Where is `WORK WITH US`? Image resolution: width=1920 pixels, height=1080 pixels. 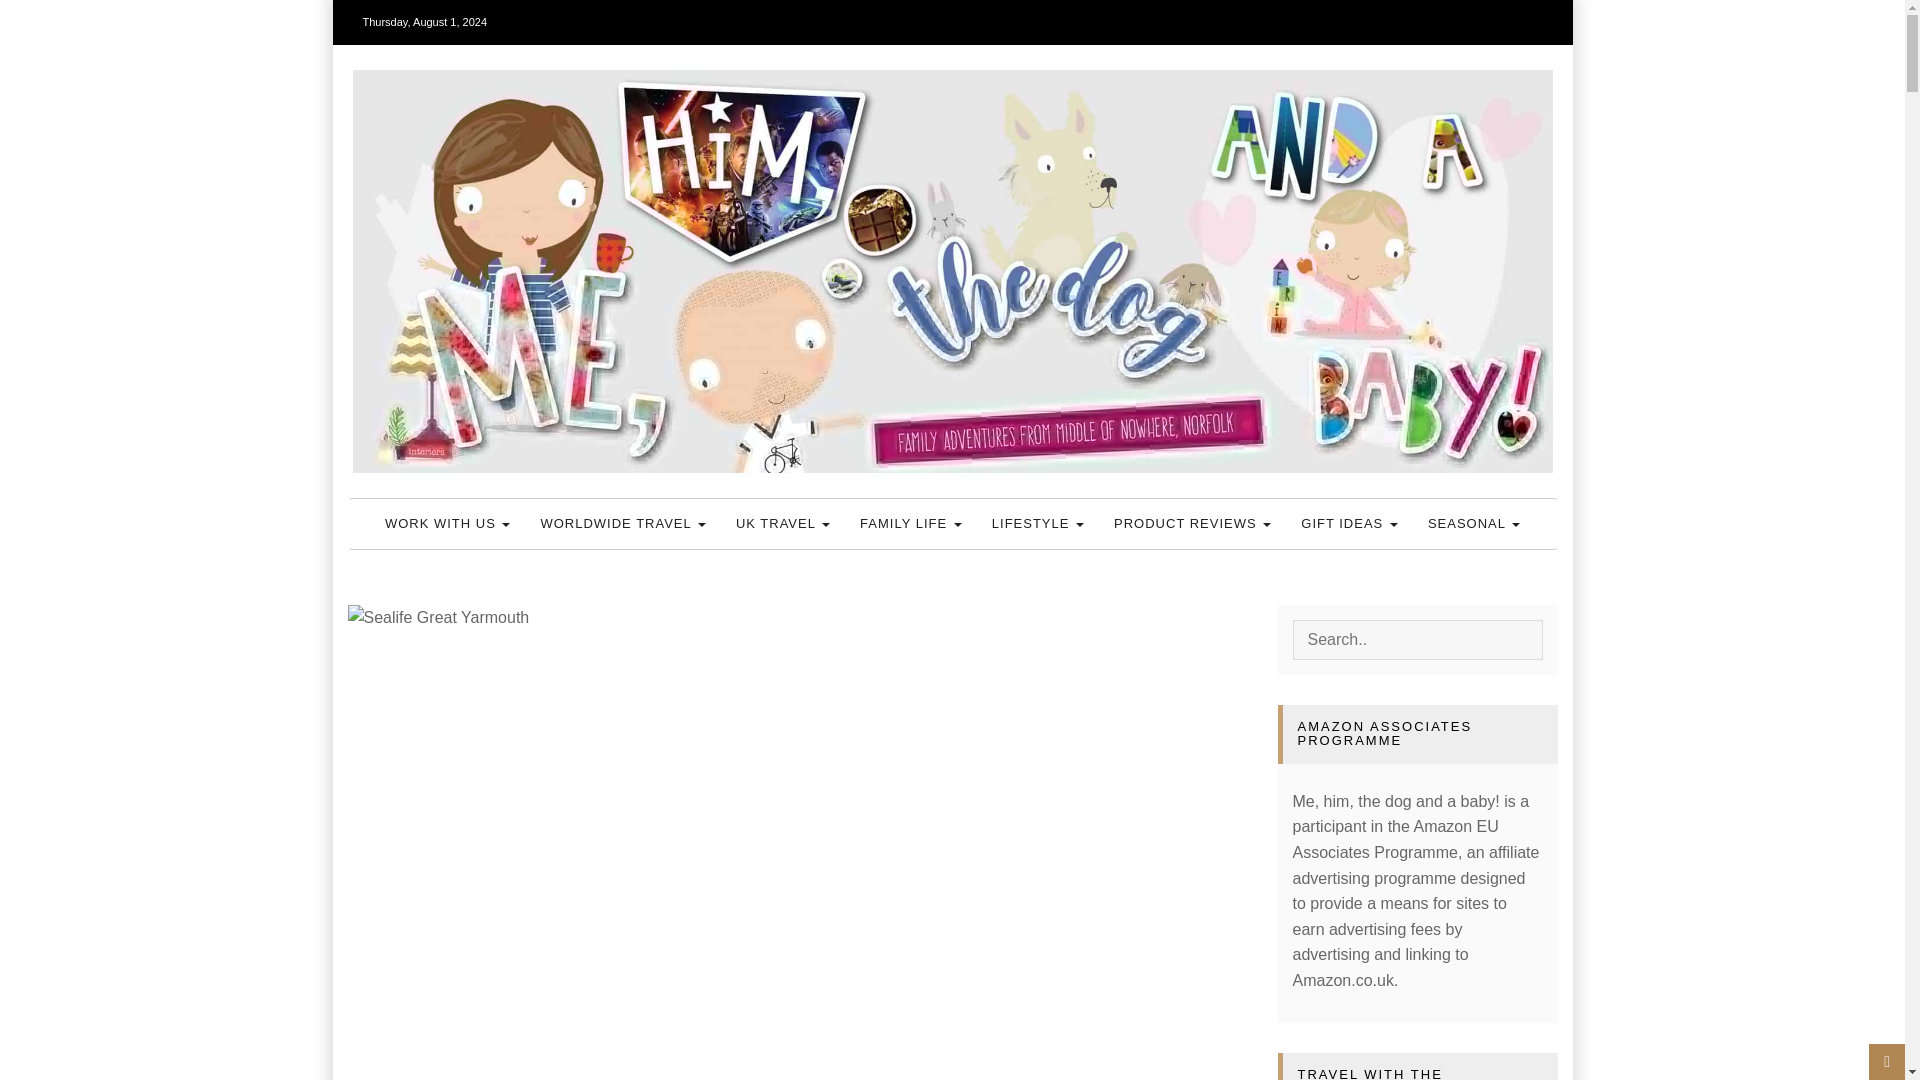
WORK WITH US is located at coordinates (448, 523).